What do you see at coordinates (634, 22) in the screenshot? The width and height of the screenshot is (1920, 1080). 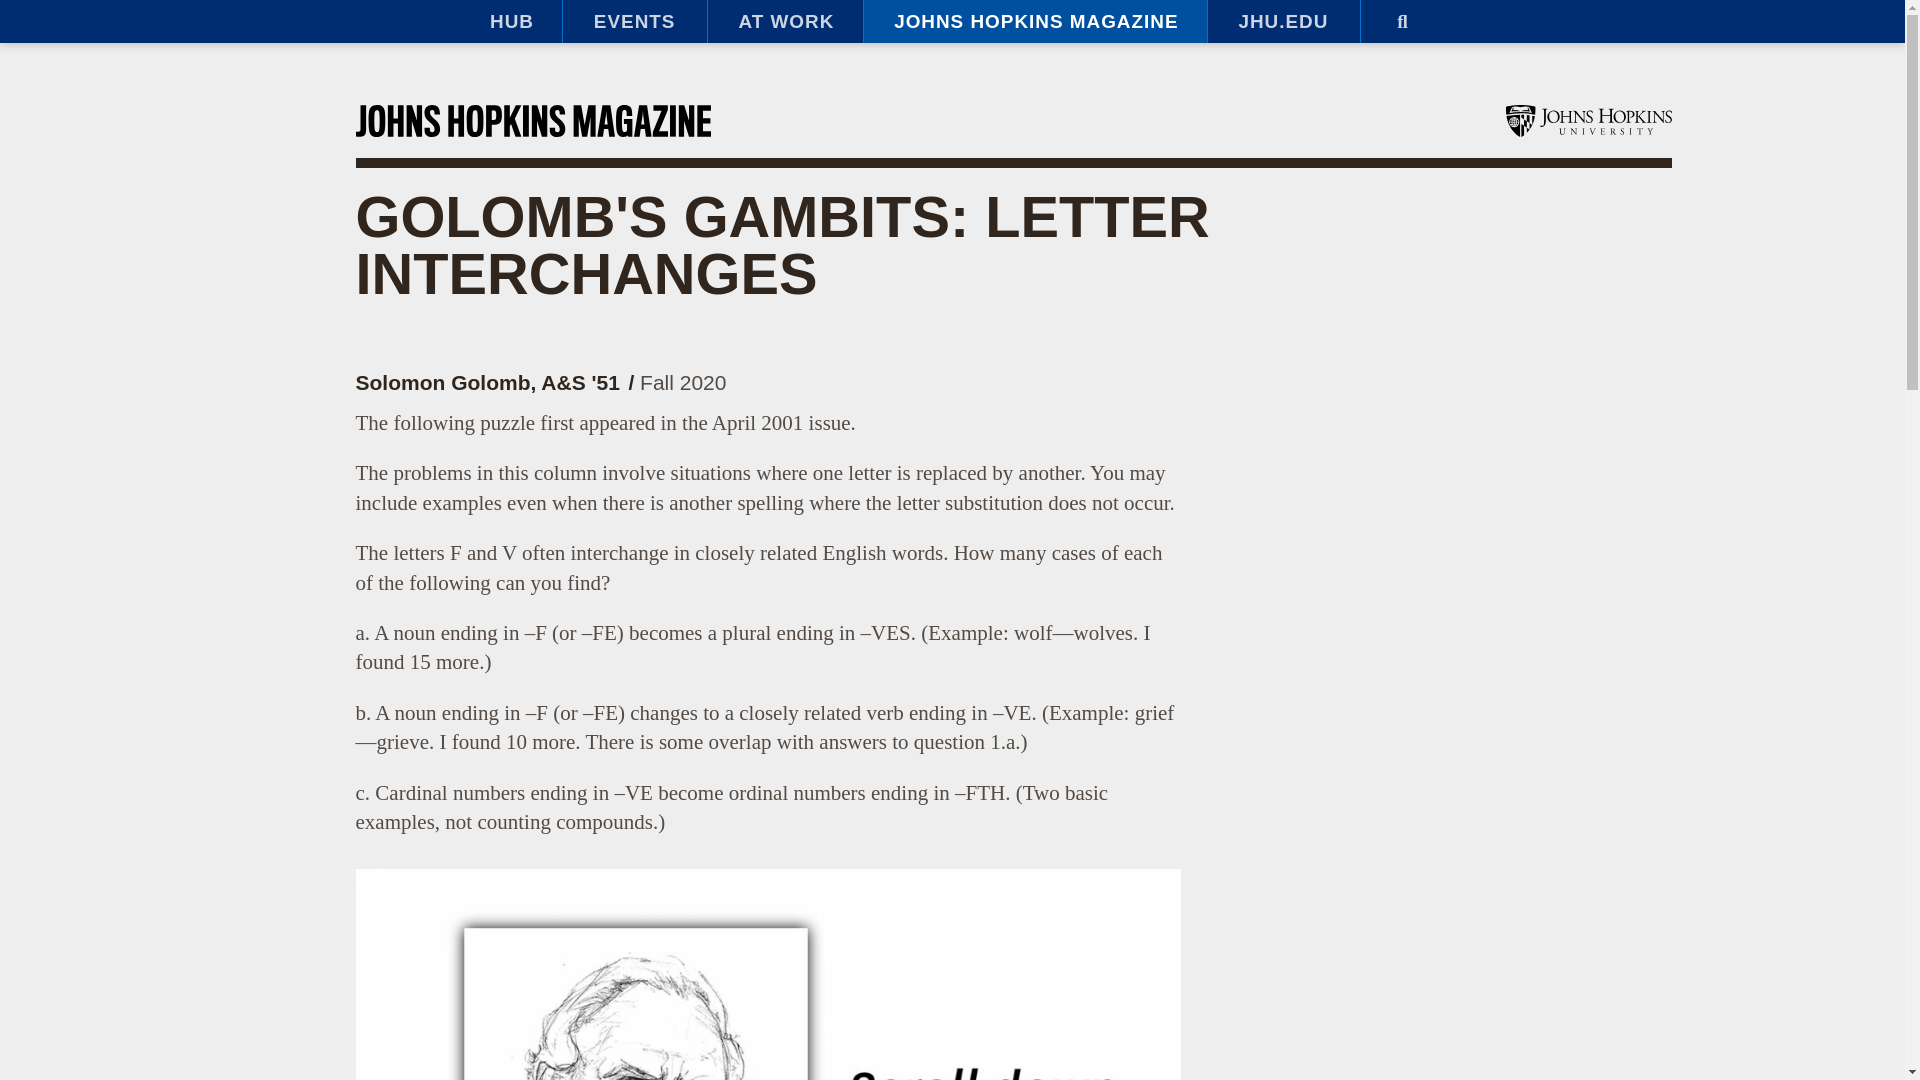 I see `EVENTS` at bounding box center [634, 22].